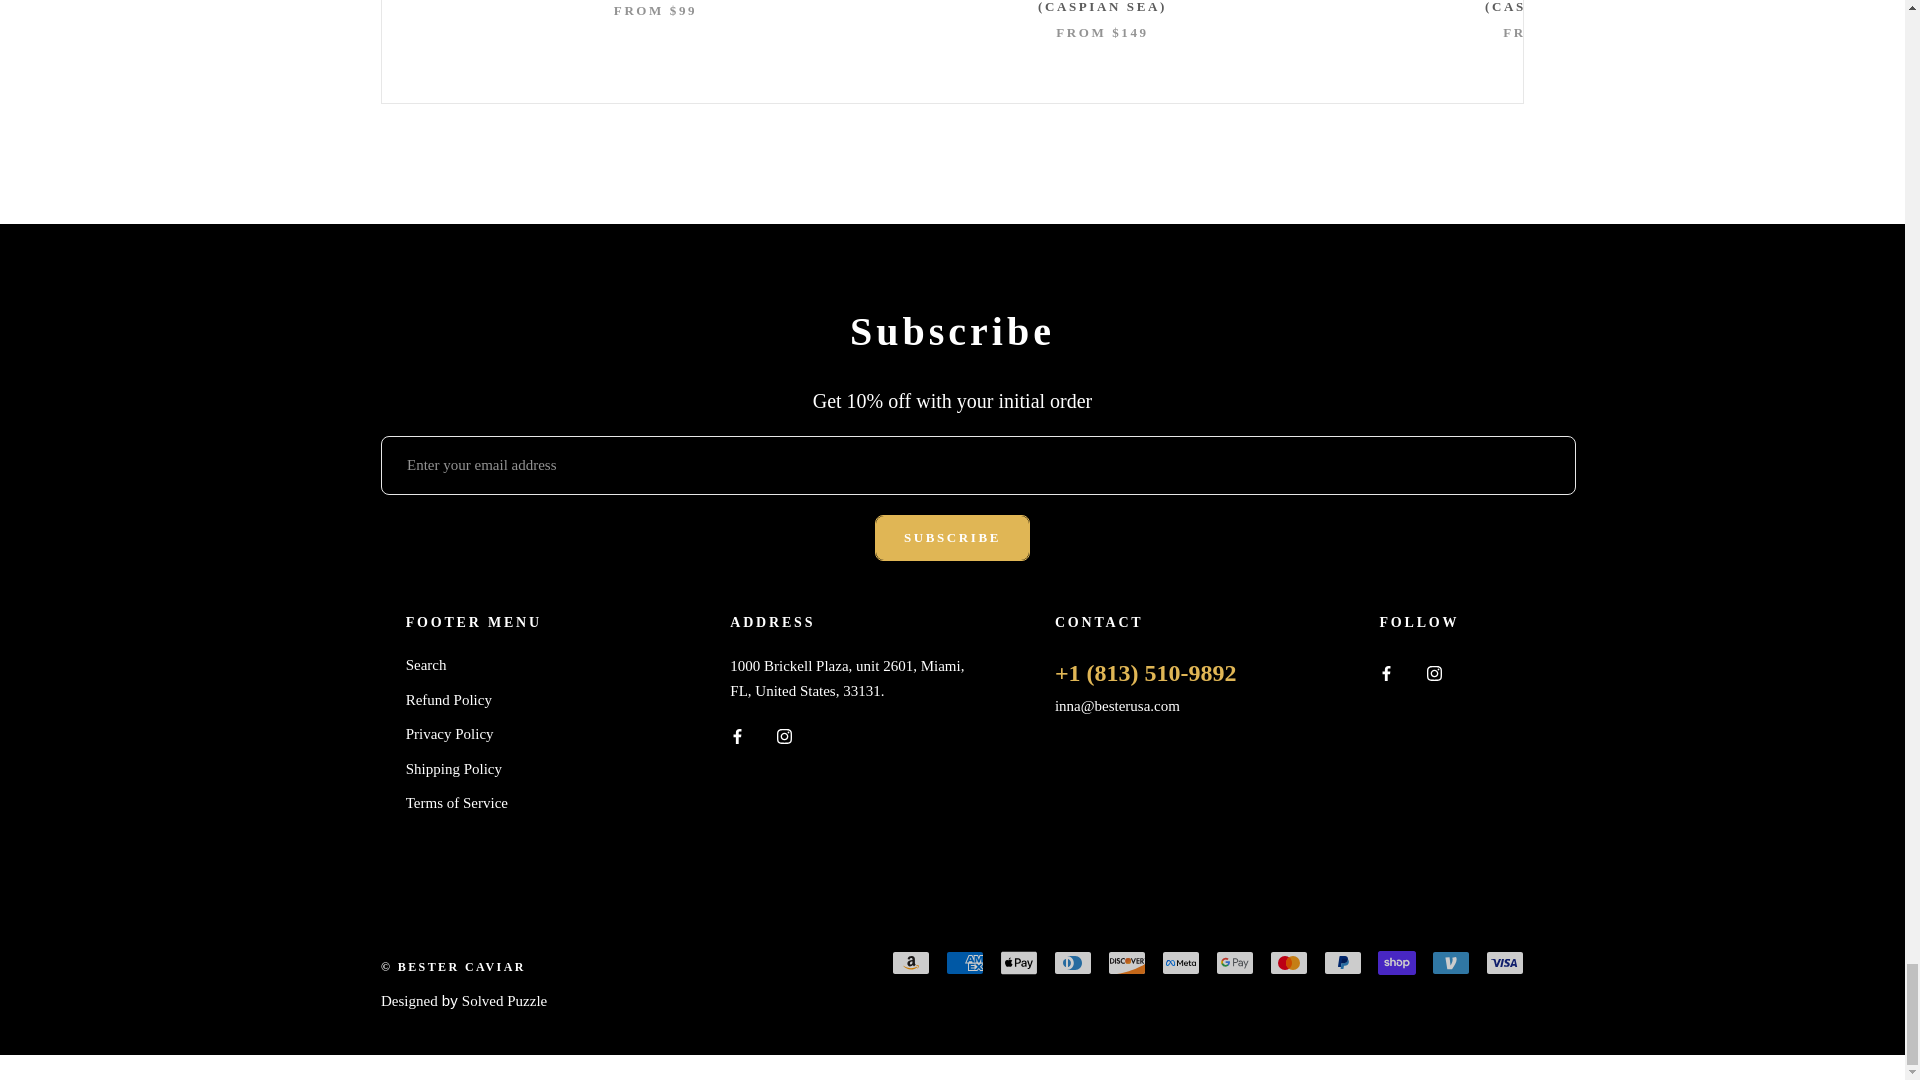  I want to click on Amazon, so click(910, 963).